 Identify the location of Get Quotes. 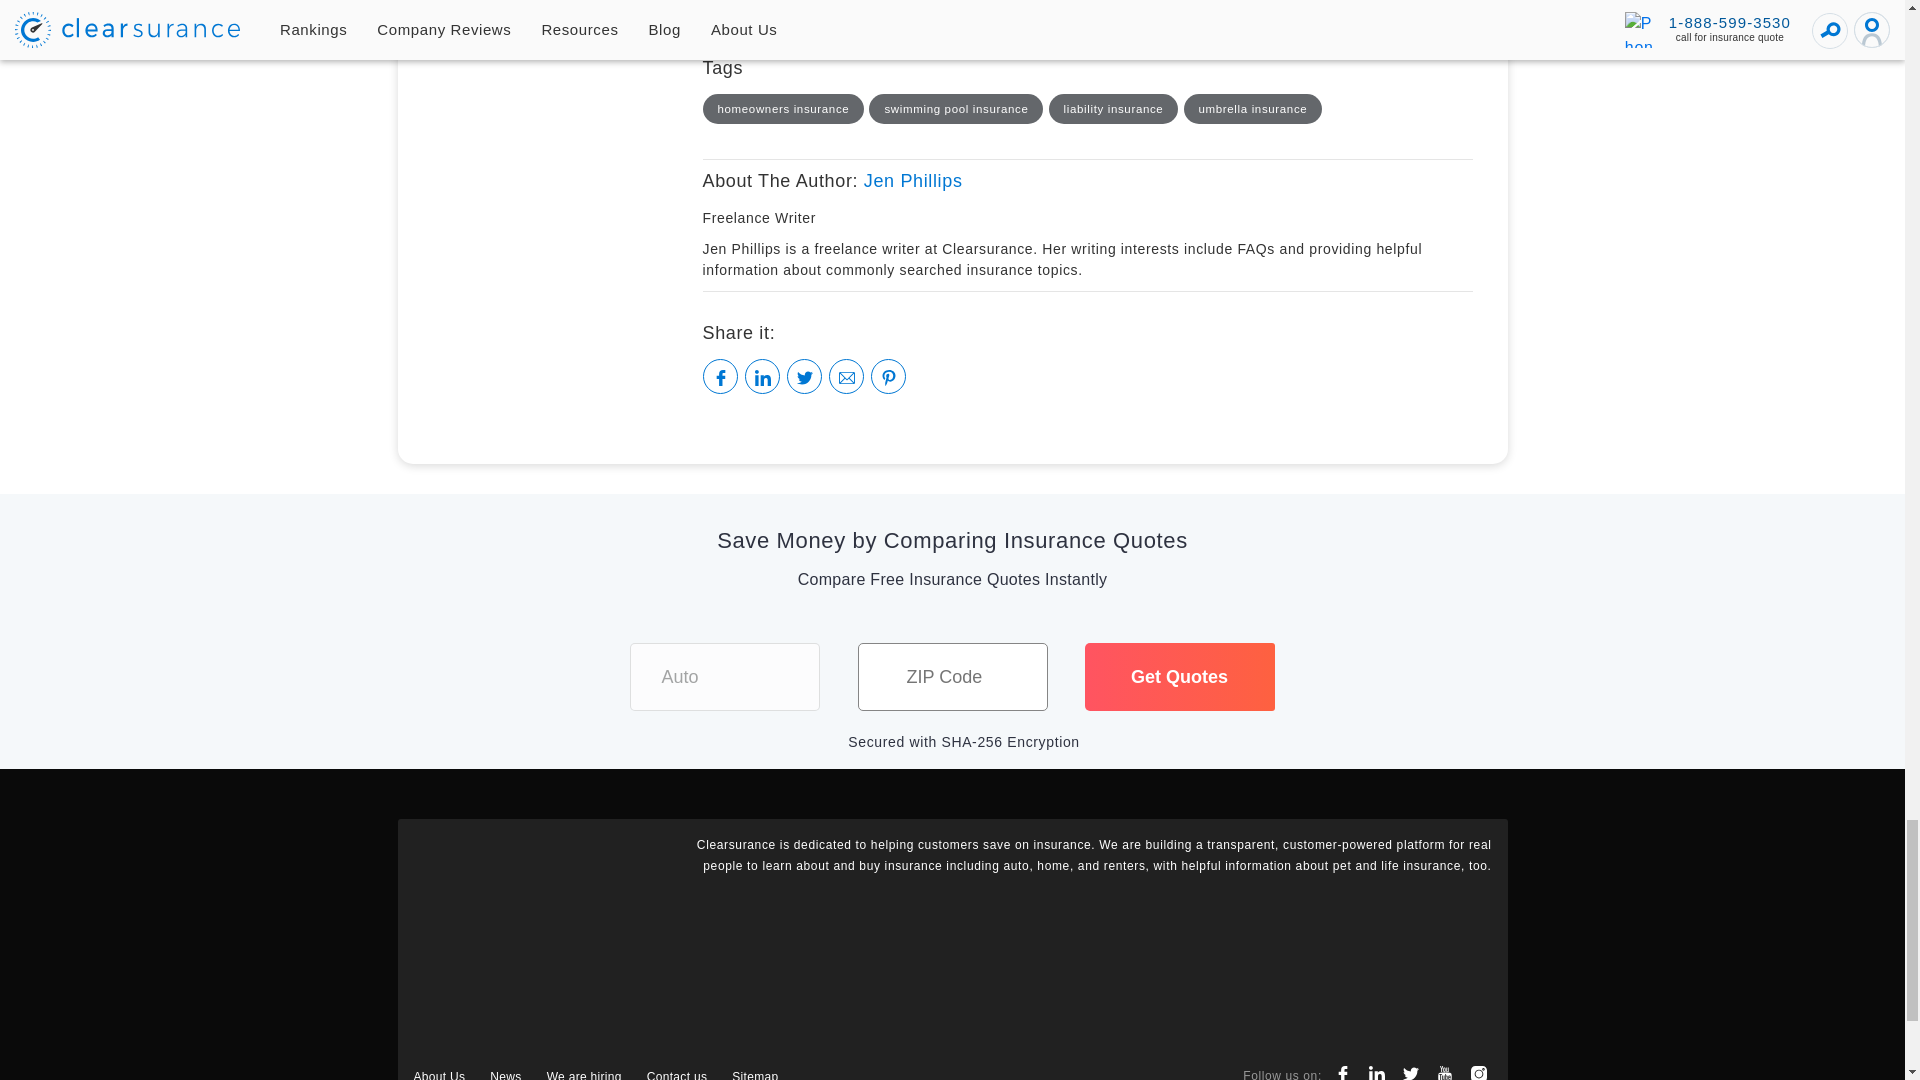
(1179, 676).